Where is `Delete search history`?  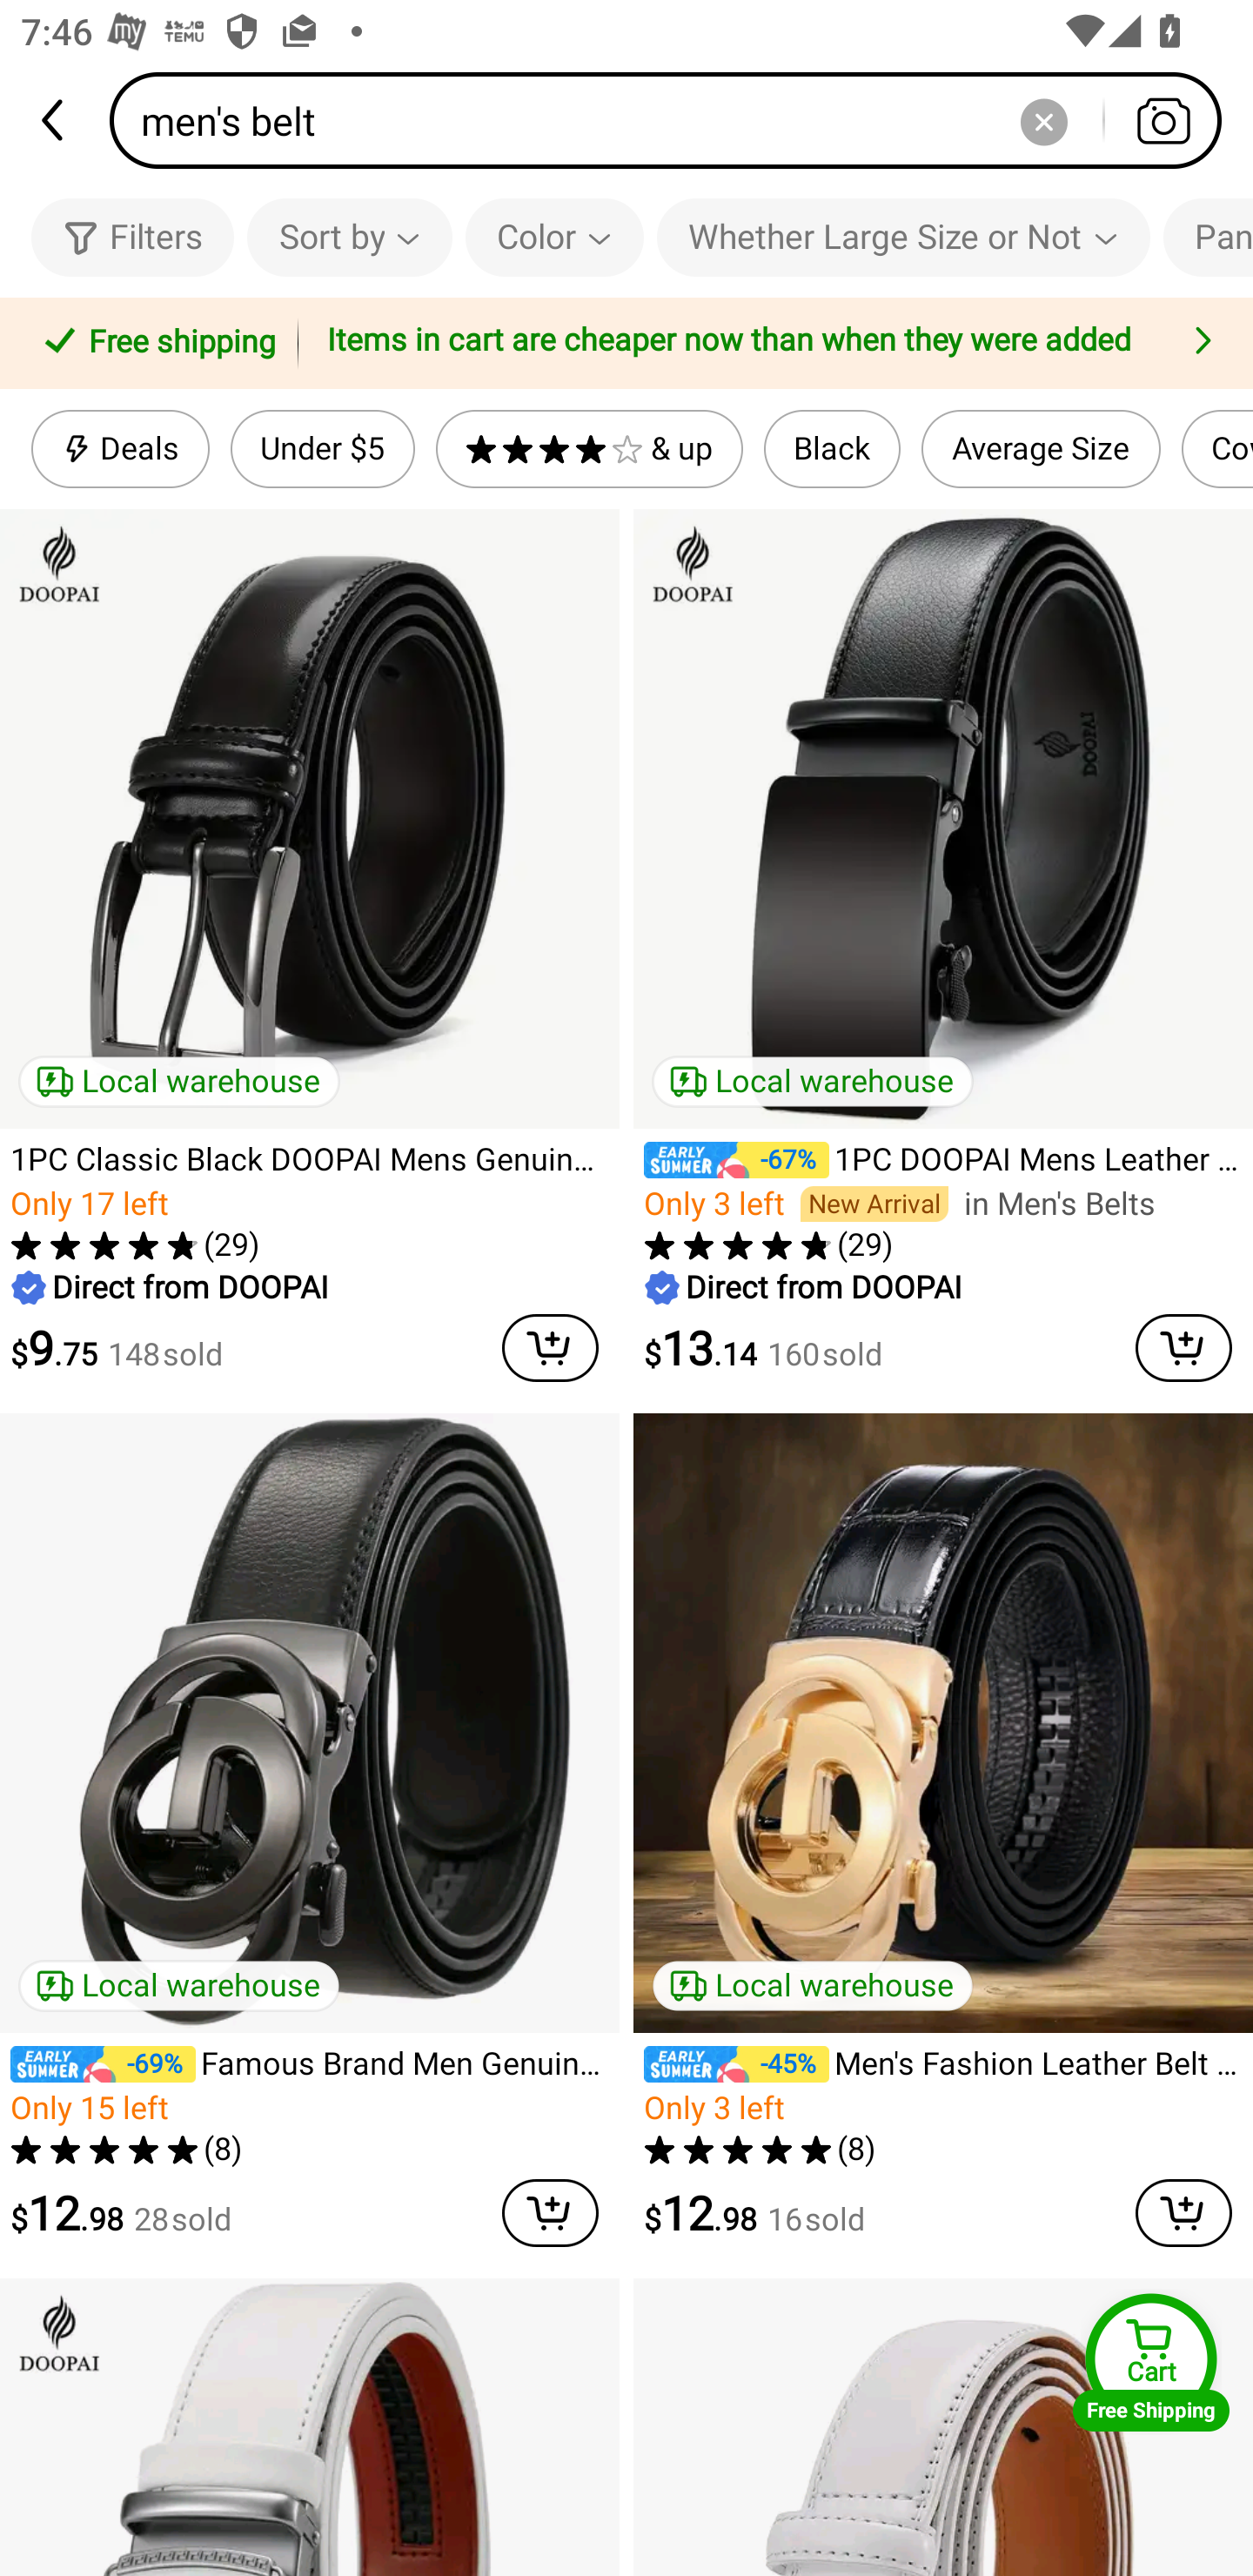 Delete search history is located at coordinates (1043, 120).